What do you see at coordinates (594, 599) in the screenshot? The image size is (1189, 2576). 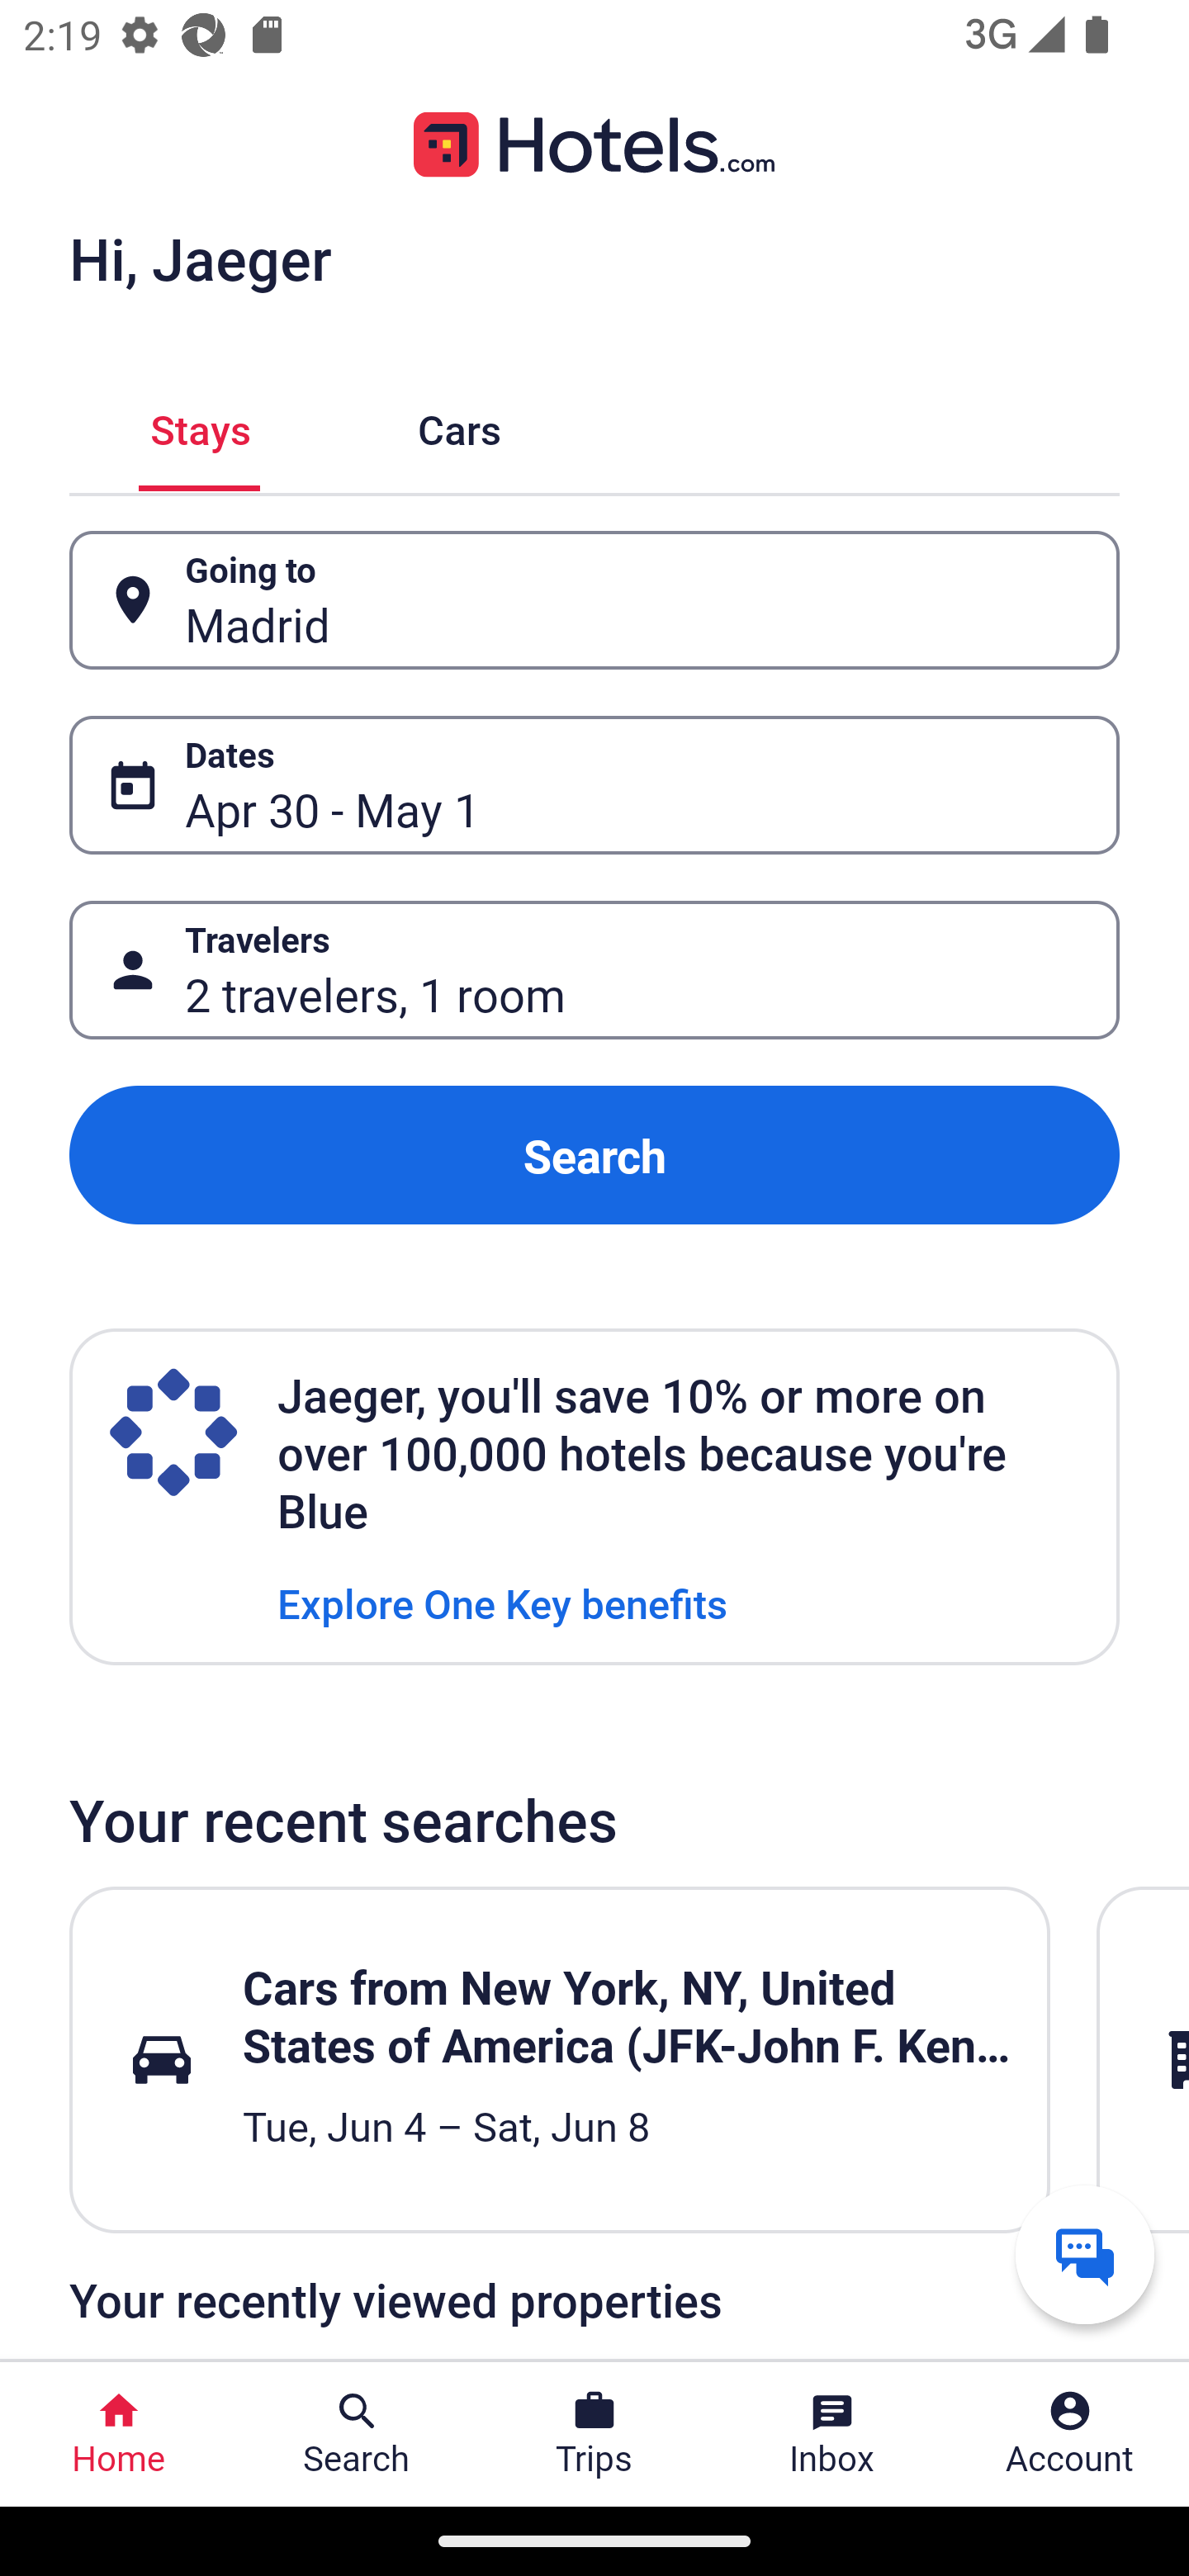 I see `Going to Button Madrid` at bounding box center [594, 599].